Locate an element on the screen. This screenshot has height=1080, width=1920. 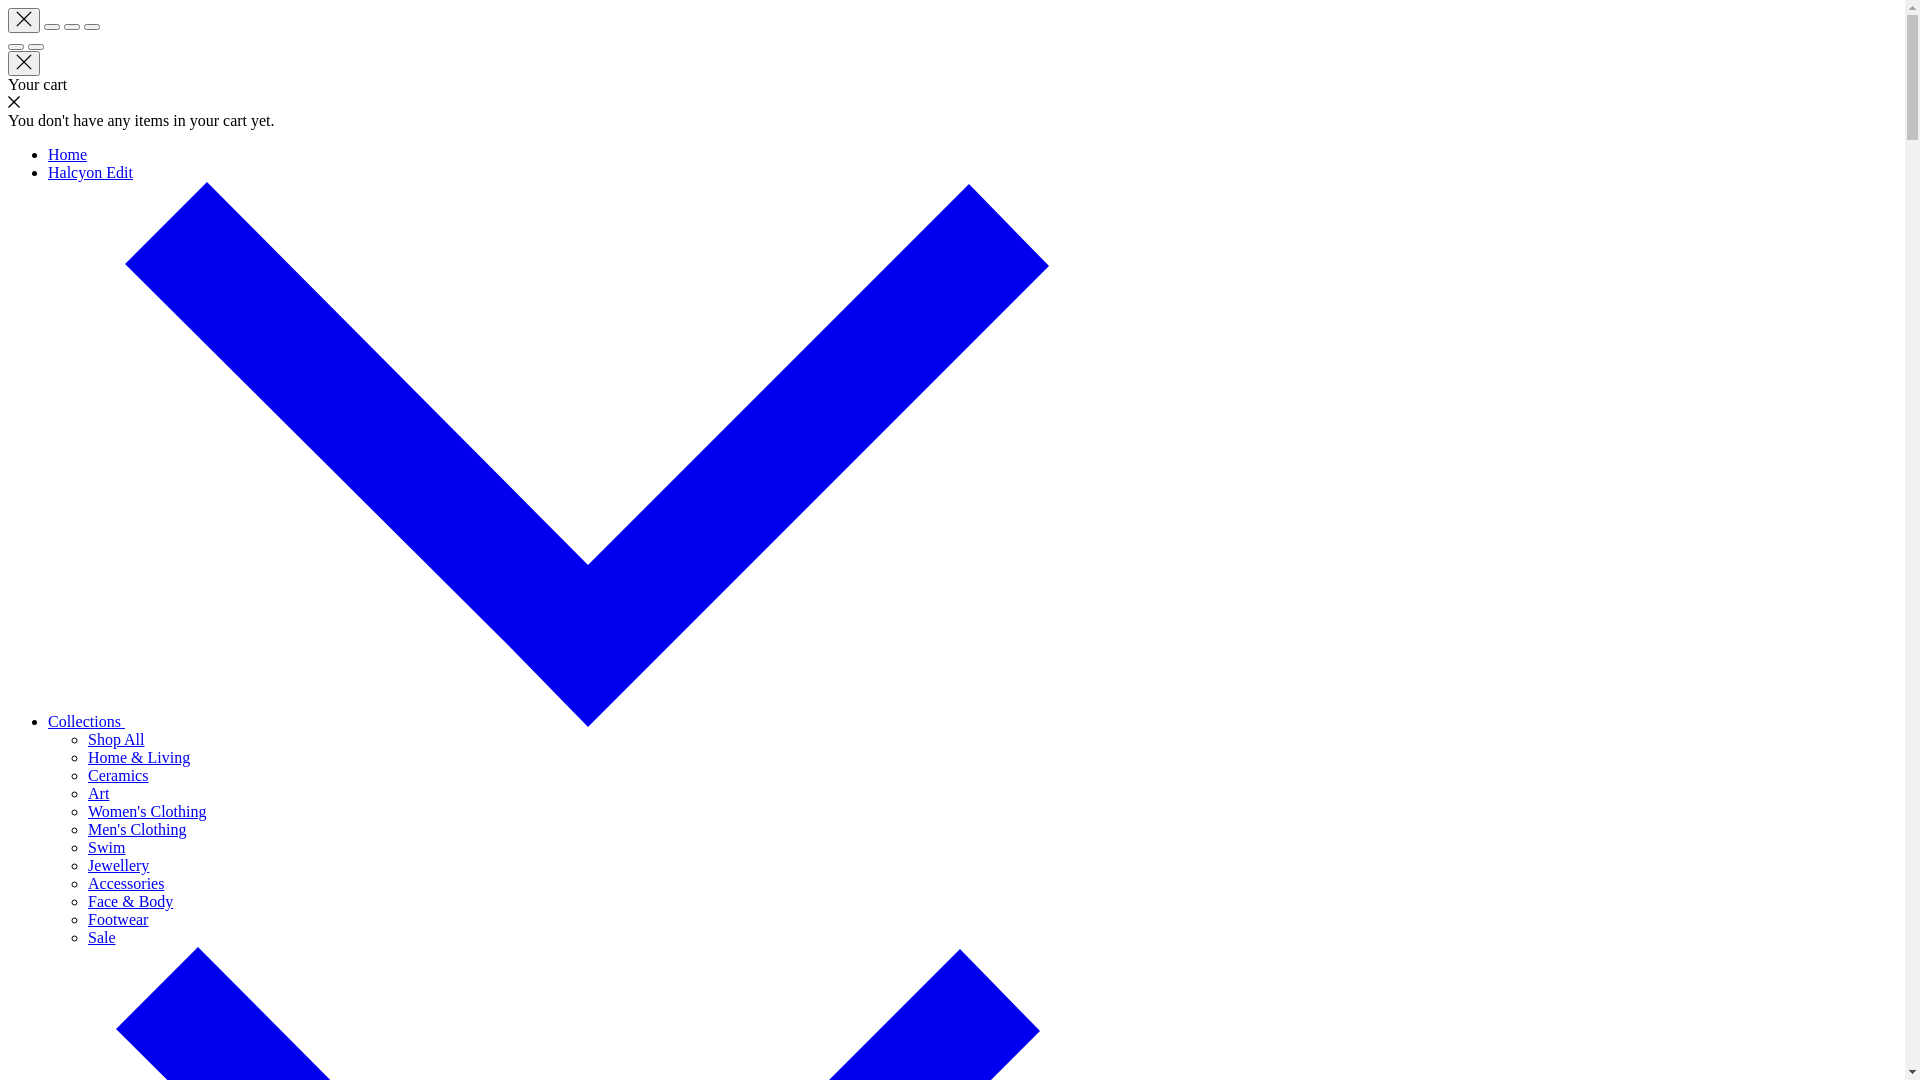
Previous (arrow left) is located at coordinates (16, 47).